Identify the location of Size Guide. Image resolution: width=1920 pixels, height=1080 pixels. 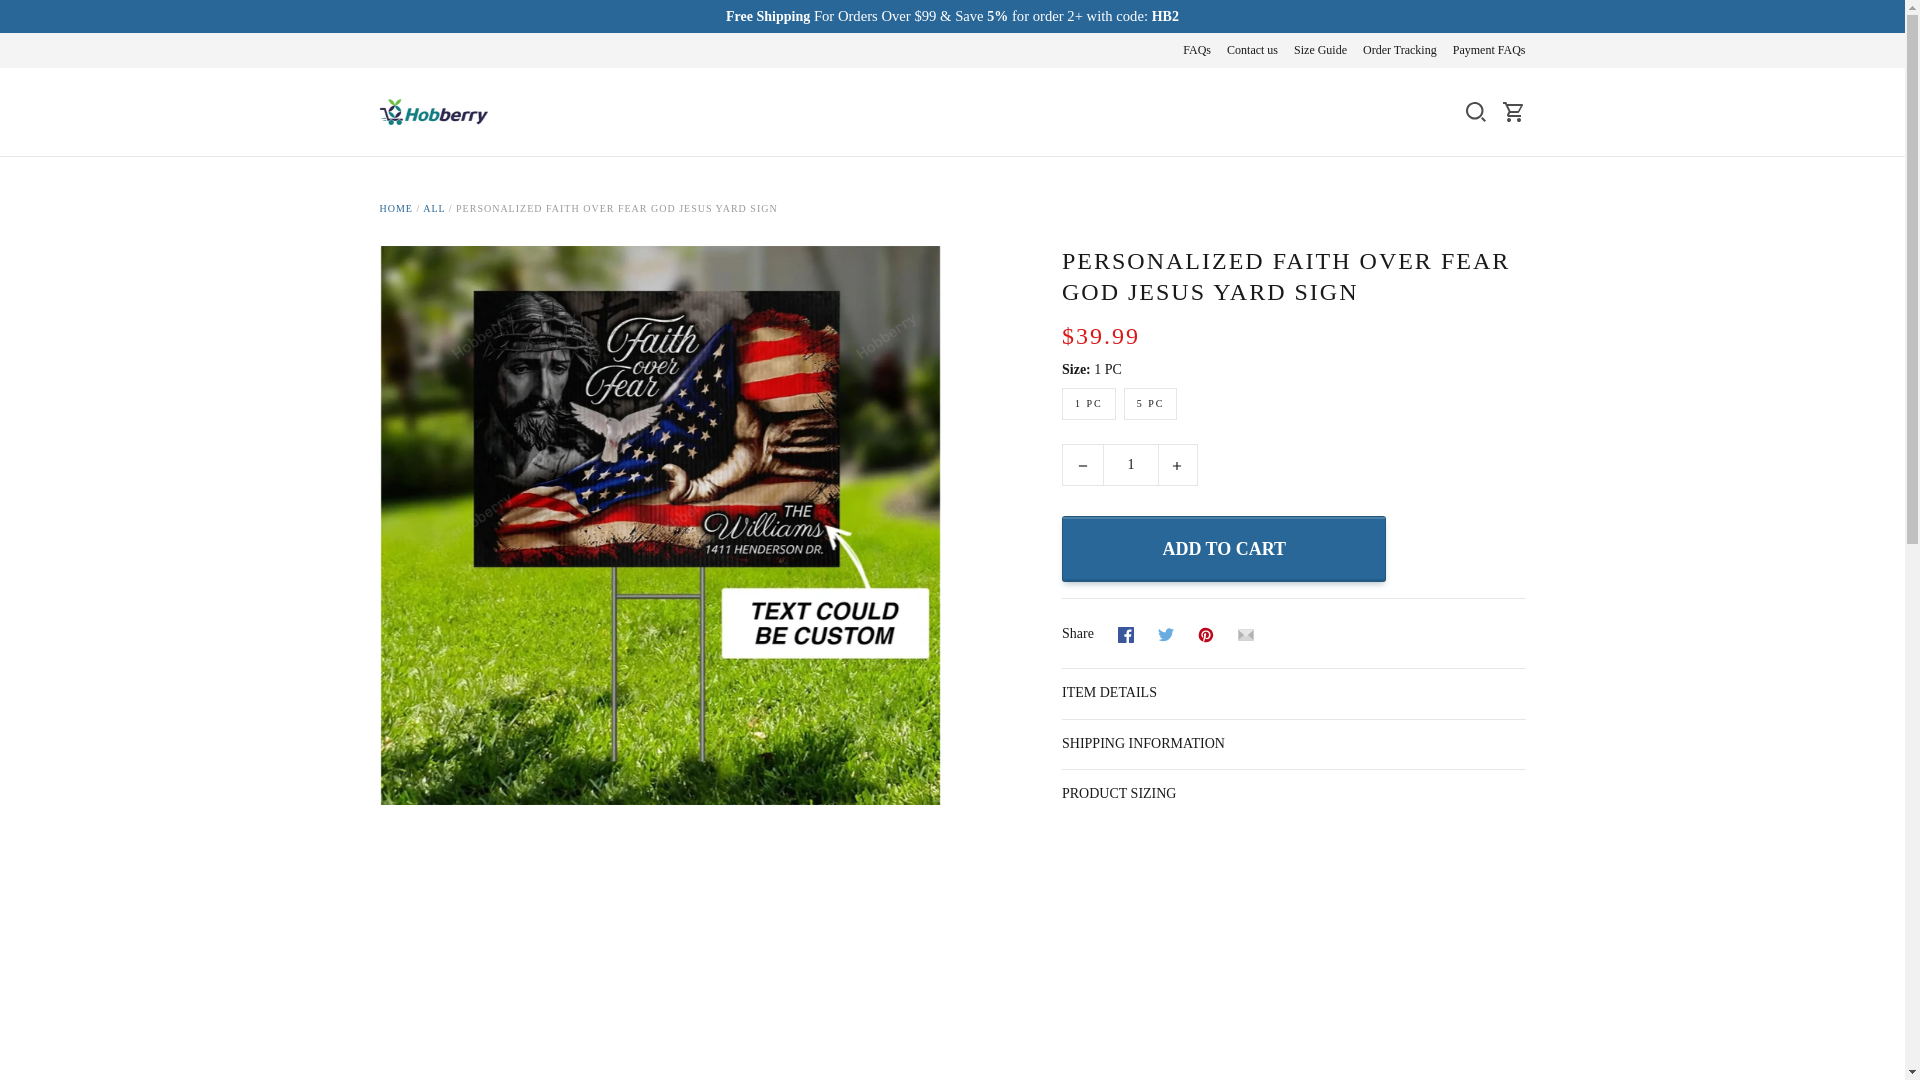
(1320, 50).